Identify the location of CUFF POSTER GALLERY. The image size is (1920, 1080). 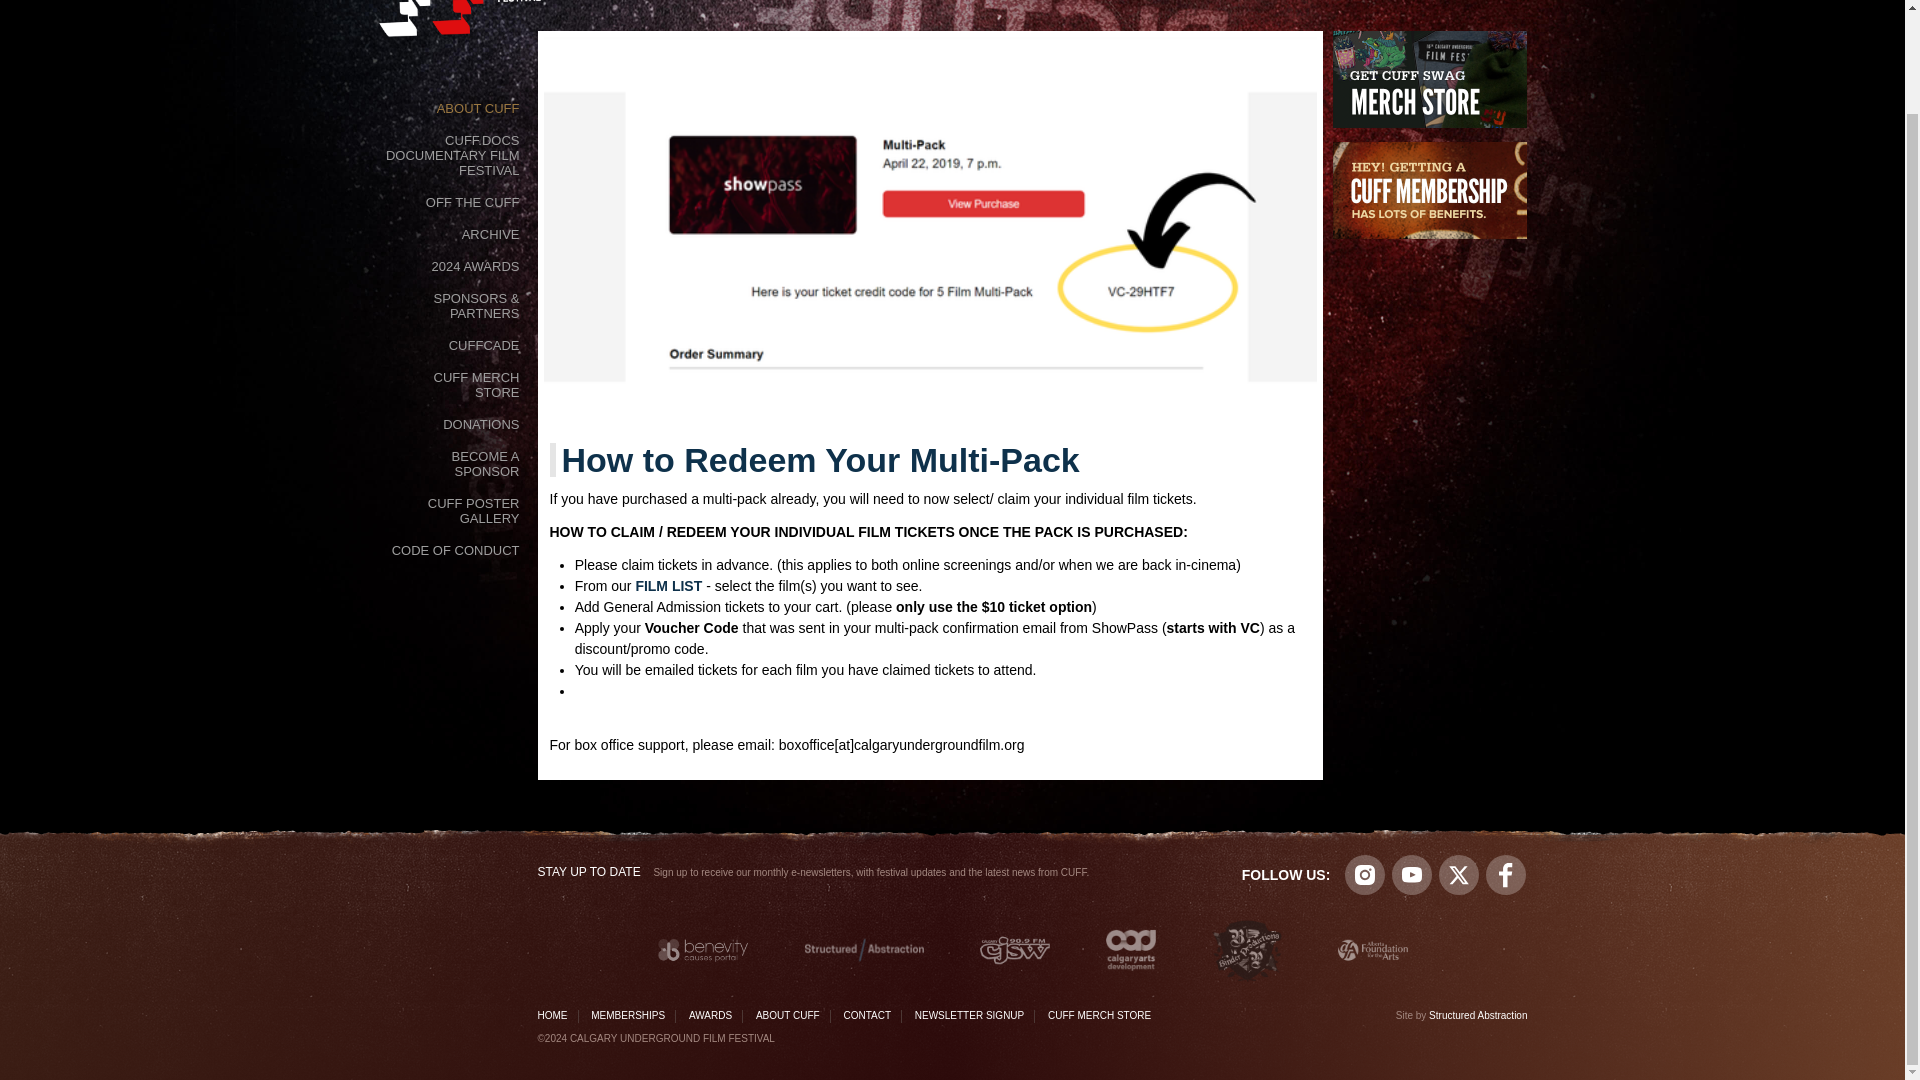
(453, 510).